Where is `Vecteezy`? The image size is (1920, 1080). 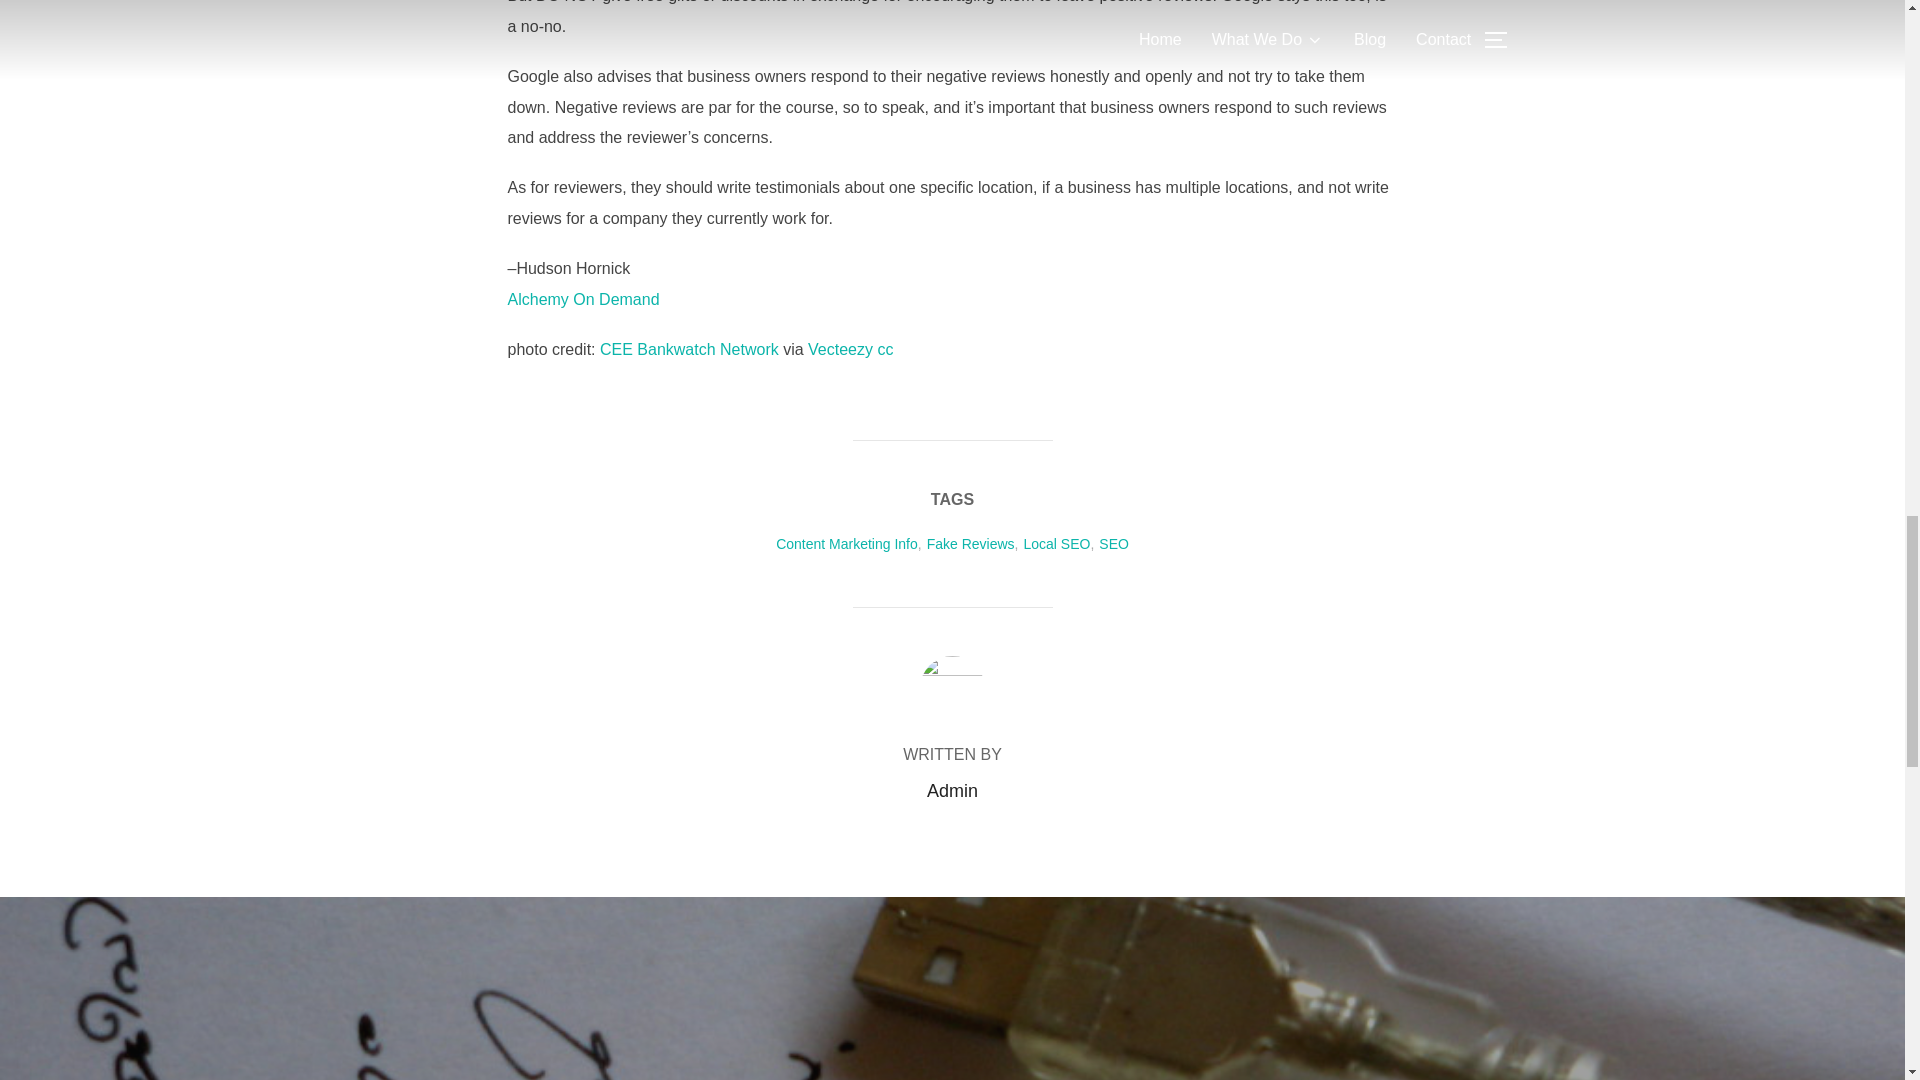
Vecteezy is located at coordinates (840, 349).